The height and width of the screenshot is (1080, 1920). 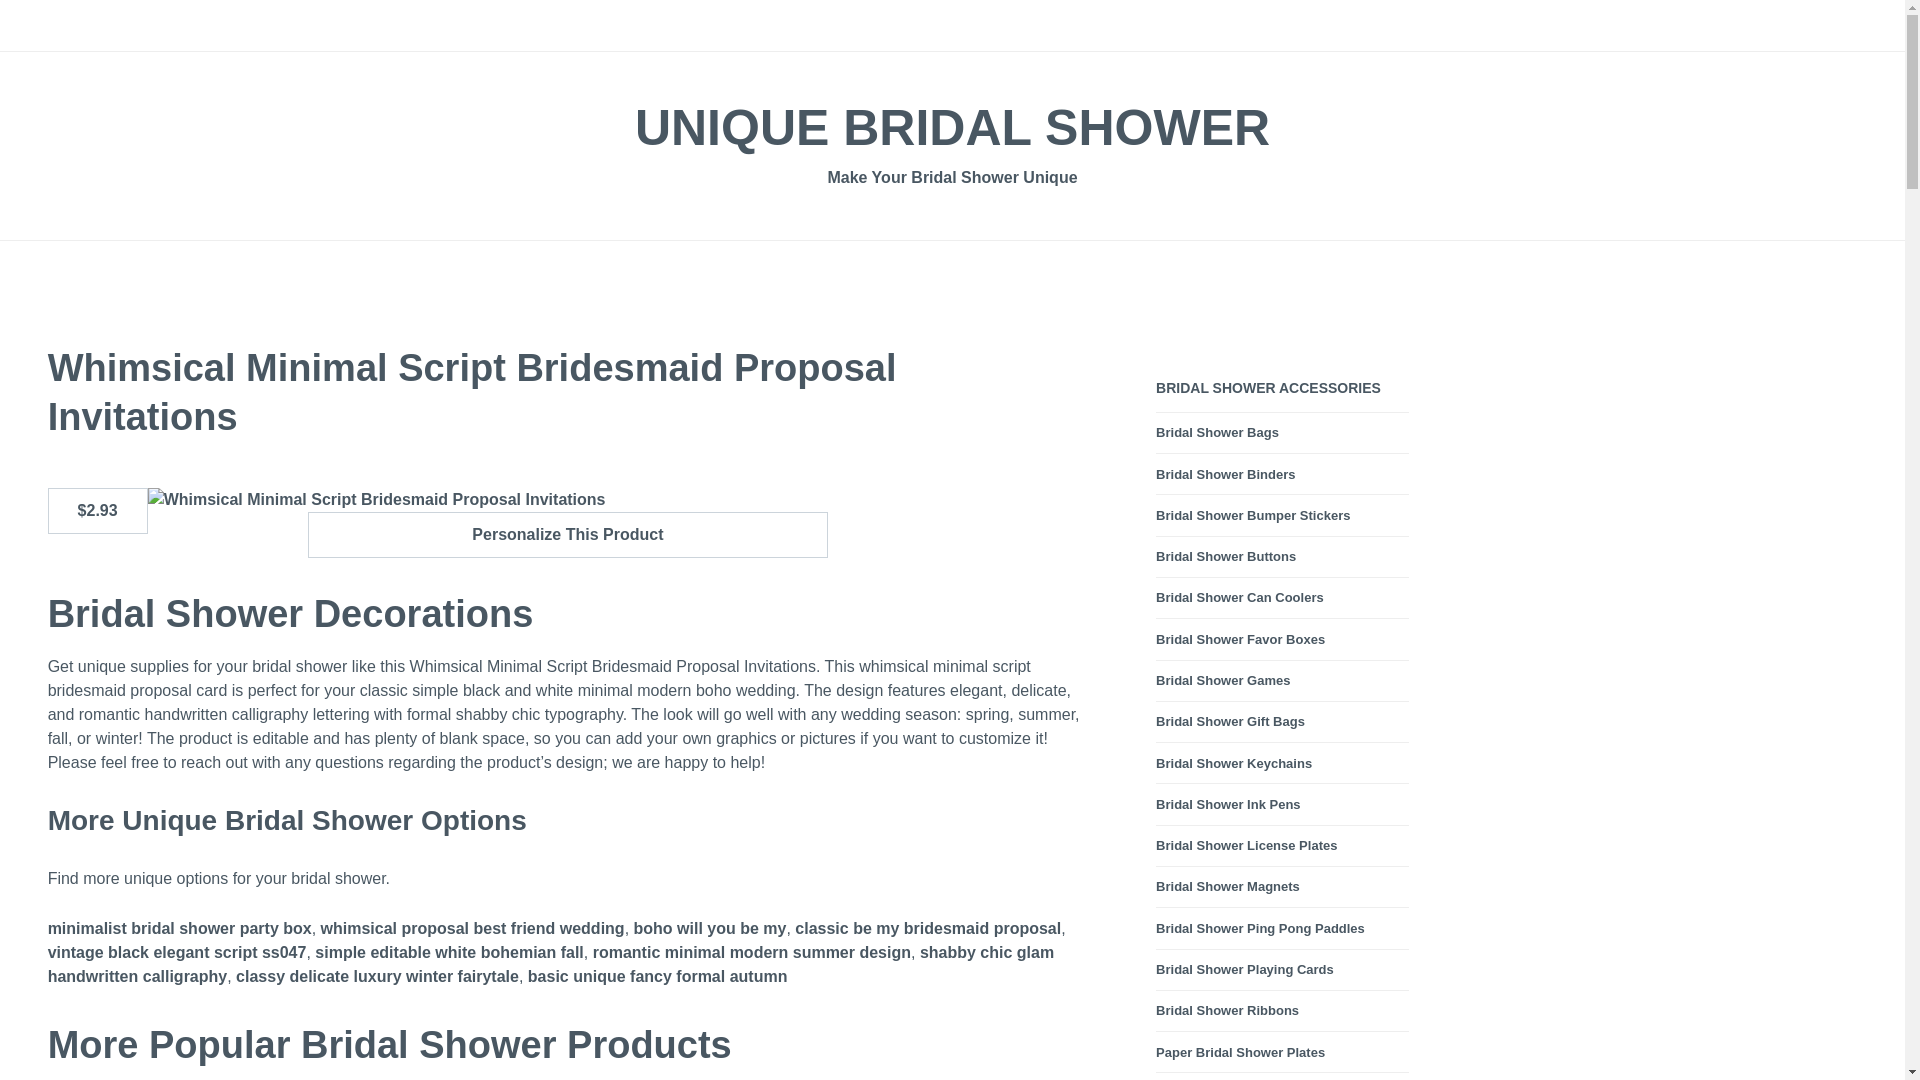 I want to click on vintage black elegant script ss047, so click(x=178, y=953).